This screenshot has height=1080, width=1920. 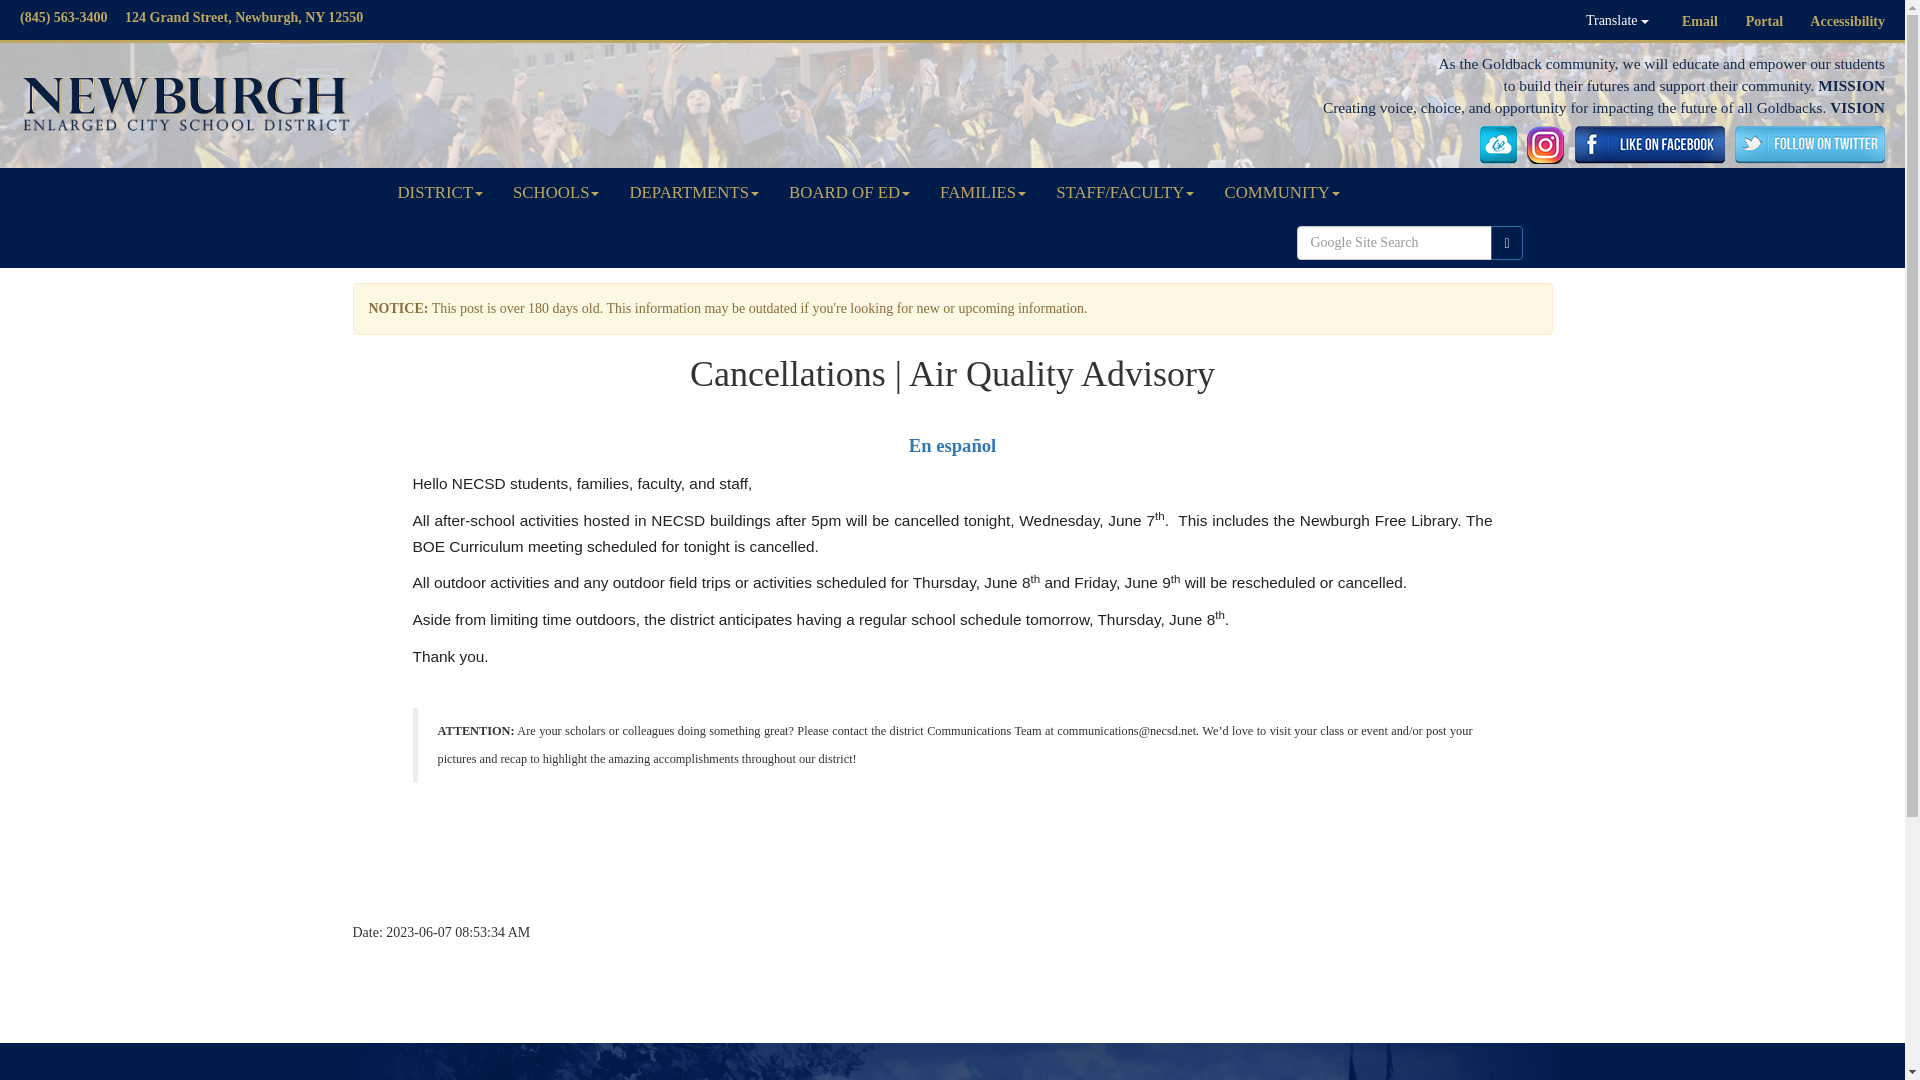 What do you see at coordinates (1848, 22) in the screenshot?
I see `Accessibility` at bounding box center [1848, 22].